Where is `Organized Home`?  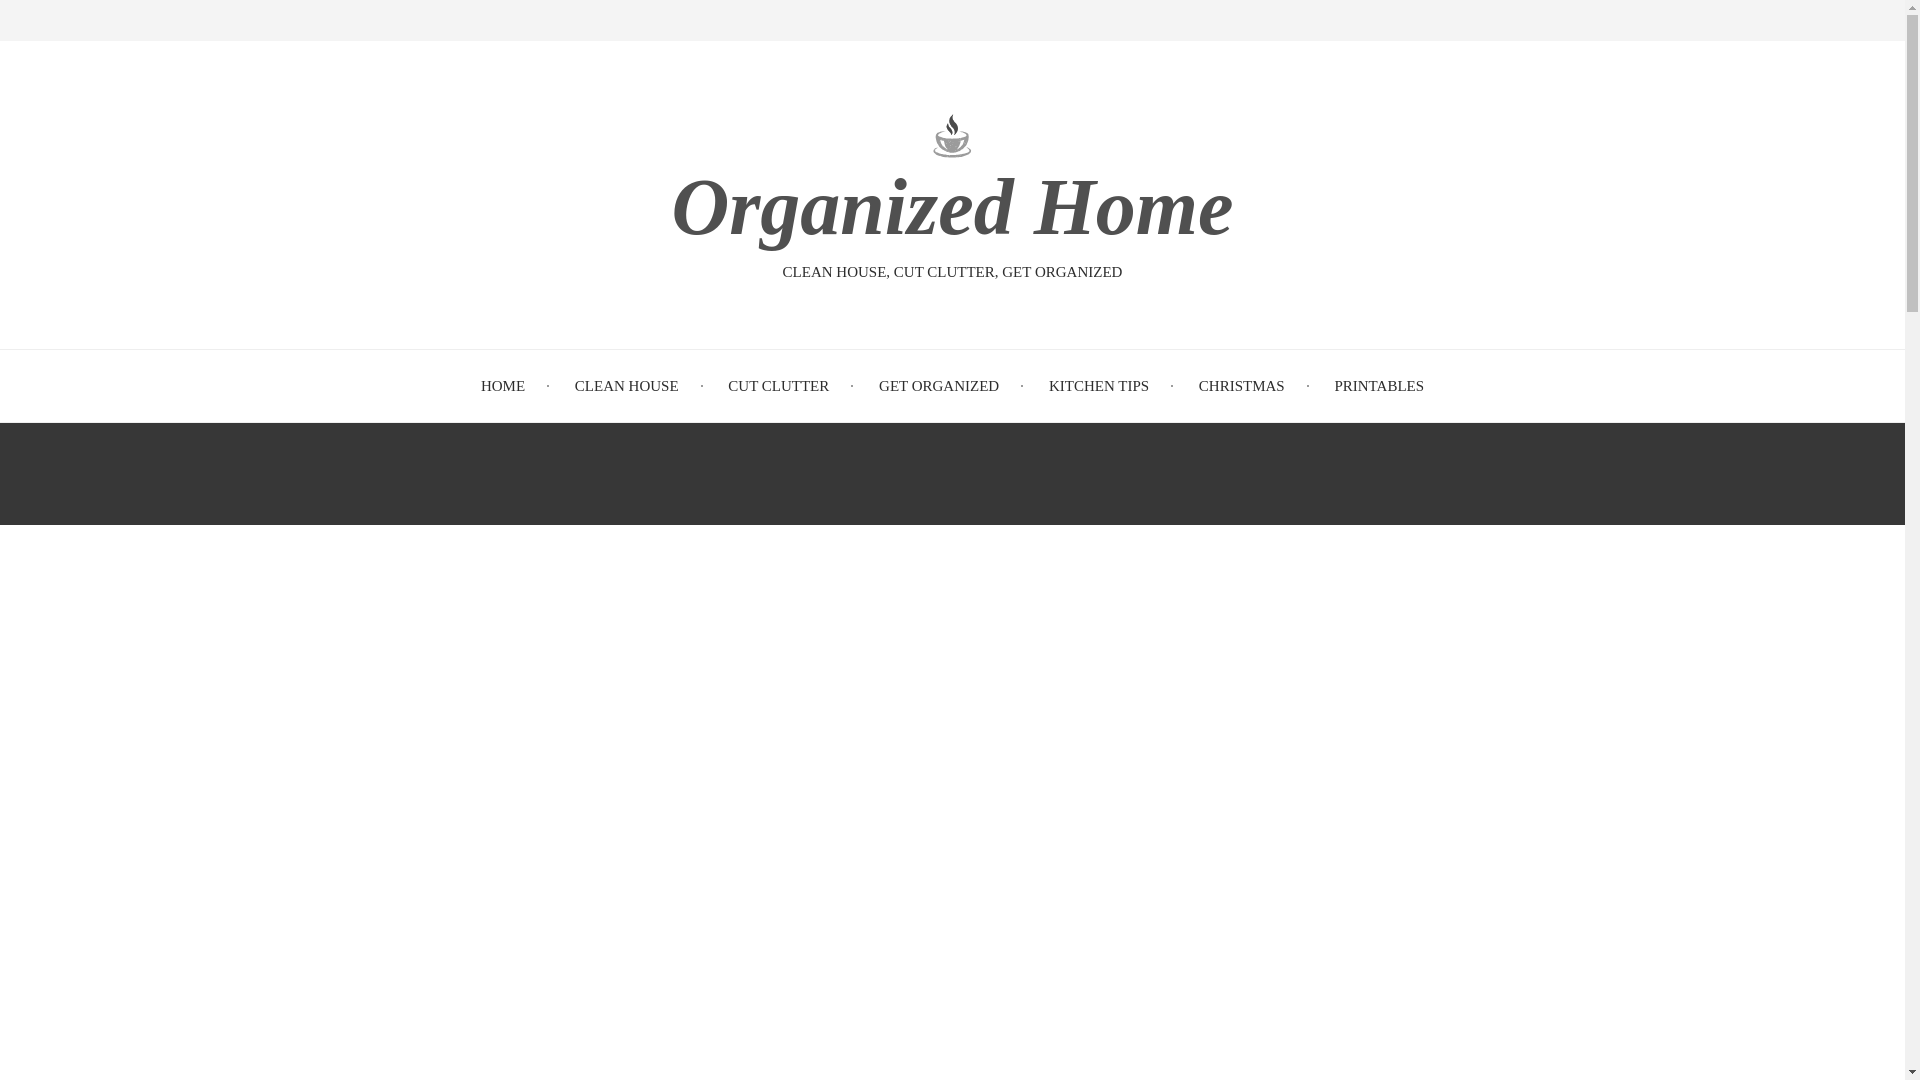
Organized Home is located at coordinates (951, 205).